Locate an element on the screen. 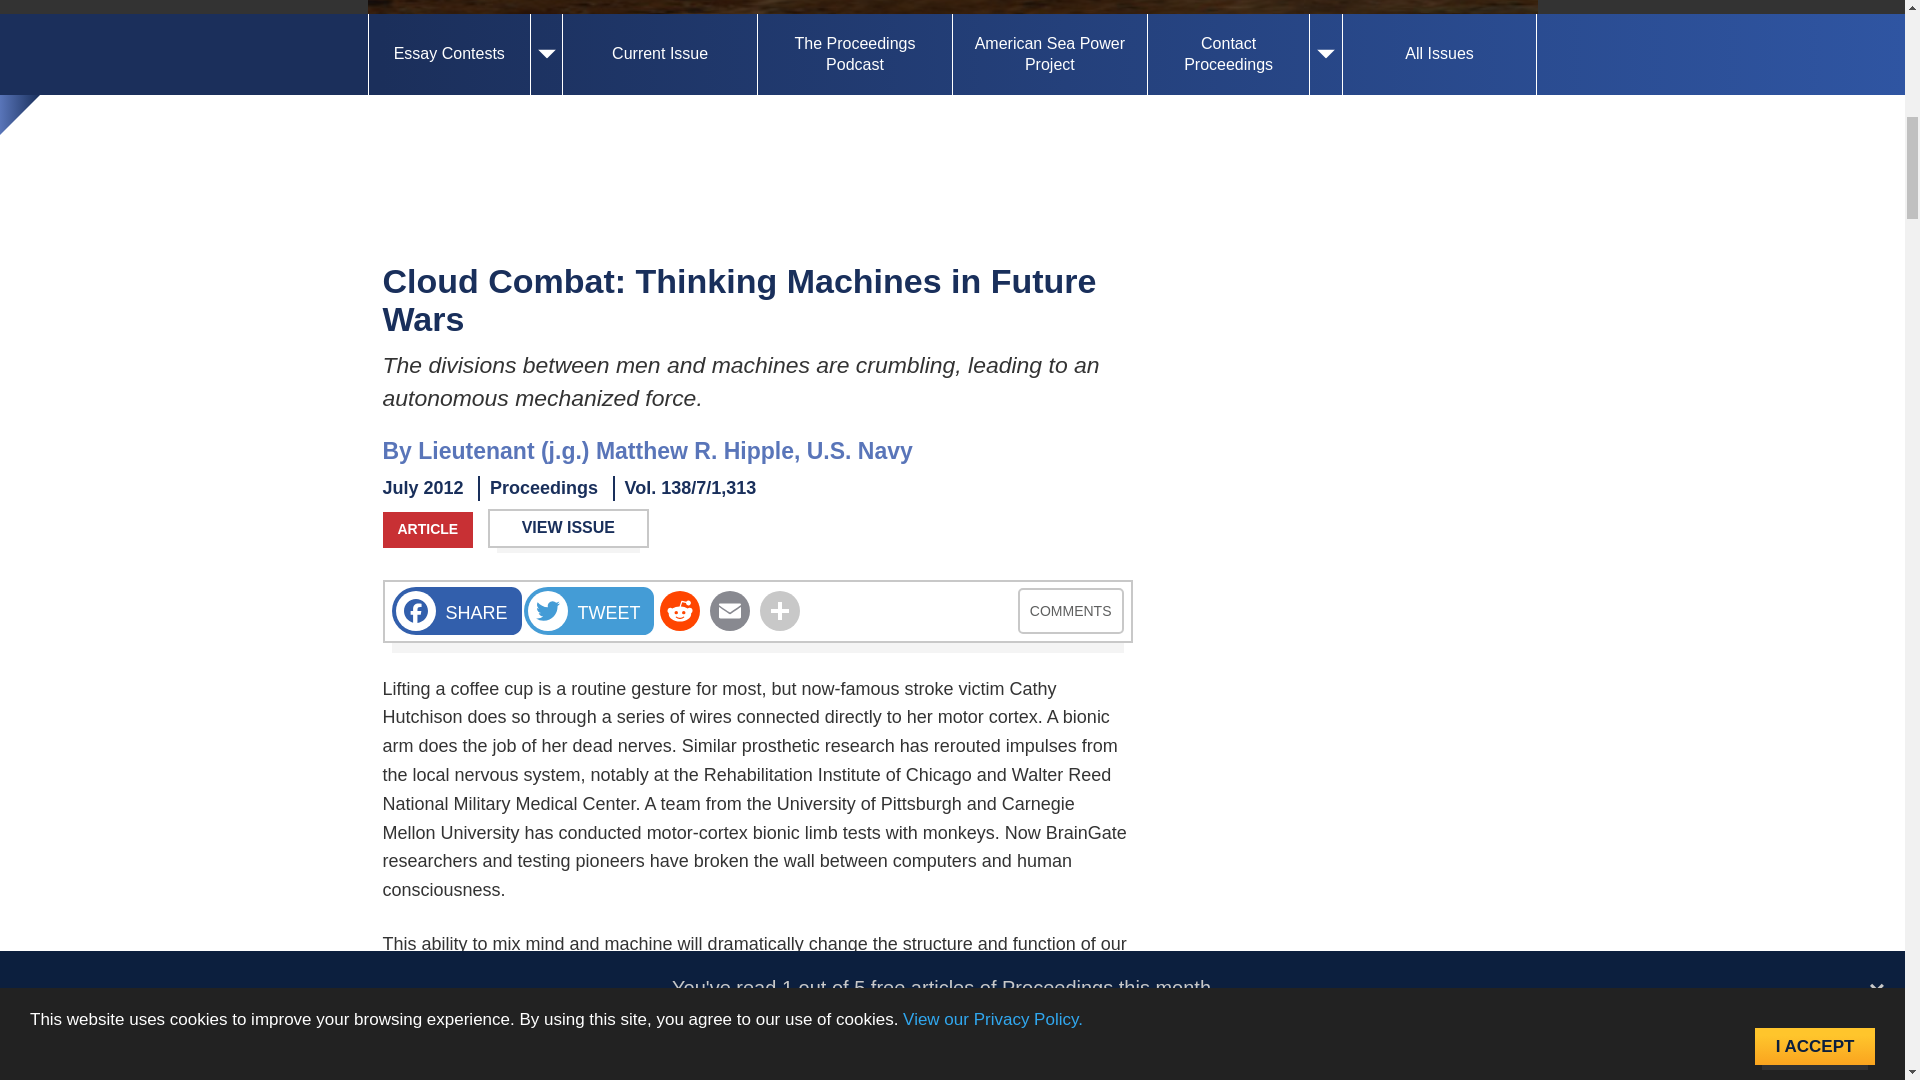 This screenshot has height=1080, width=1920. 3rd party ad content is located at coordinates (1342, 664).